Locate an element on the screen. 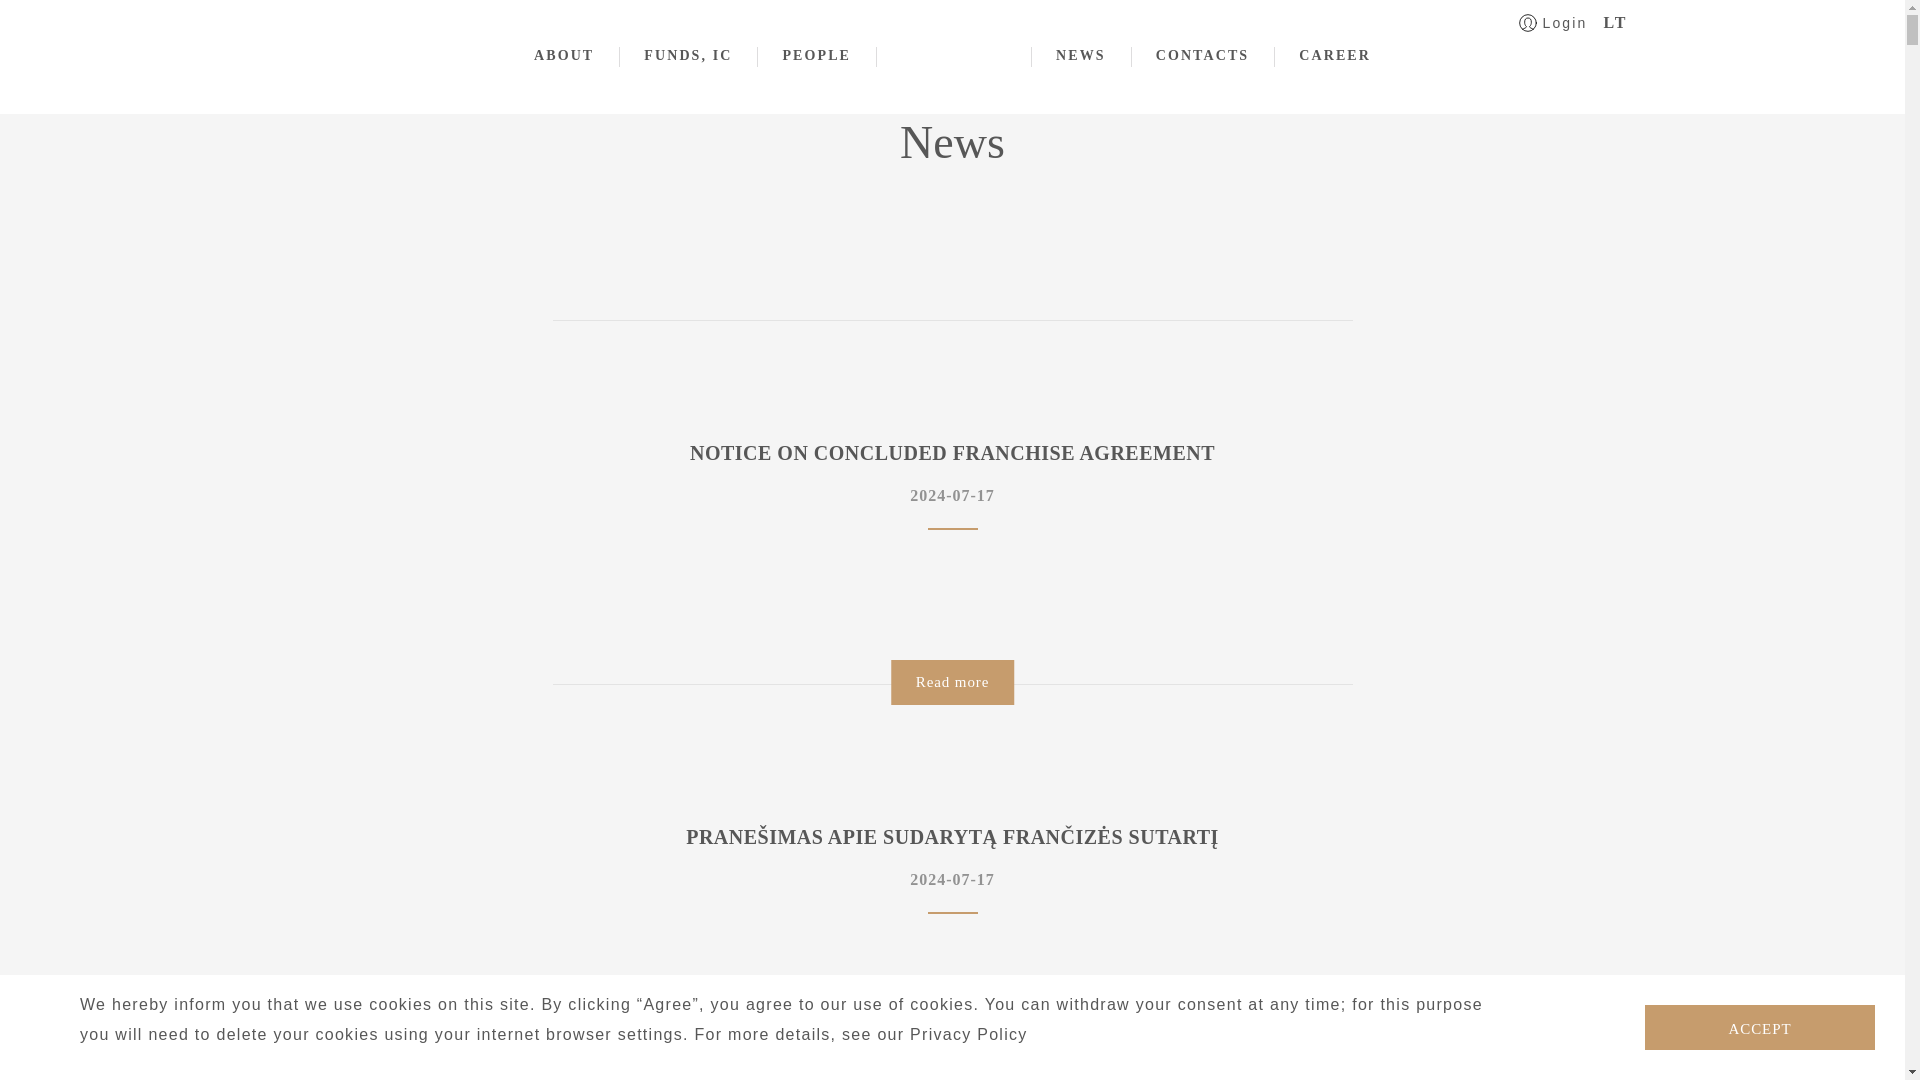 Image resolution: width=1920 pixels, height=1080 pixels. NEWS is located at coordinates (1080, 54).